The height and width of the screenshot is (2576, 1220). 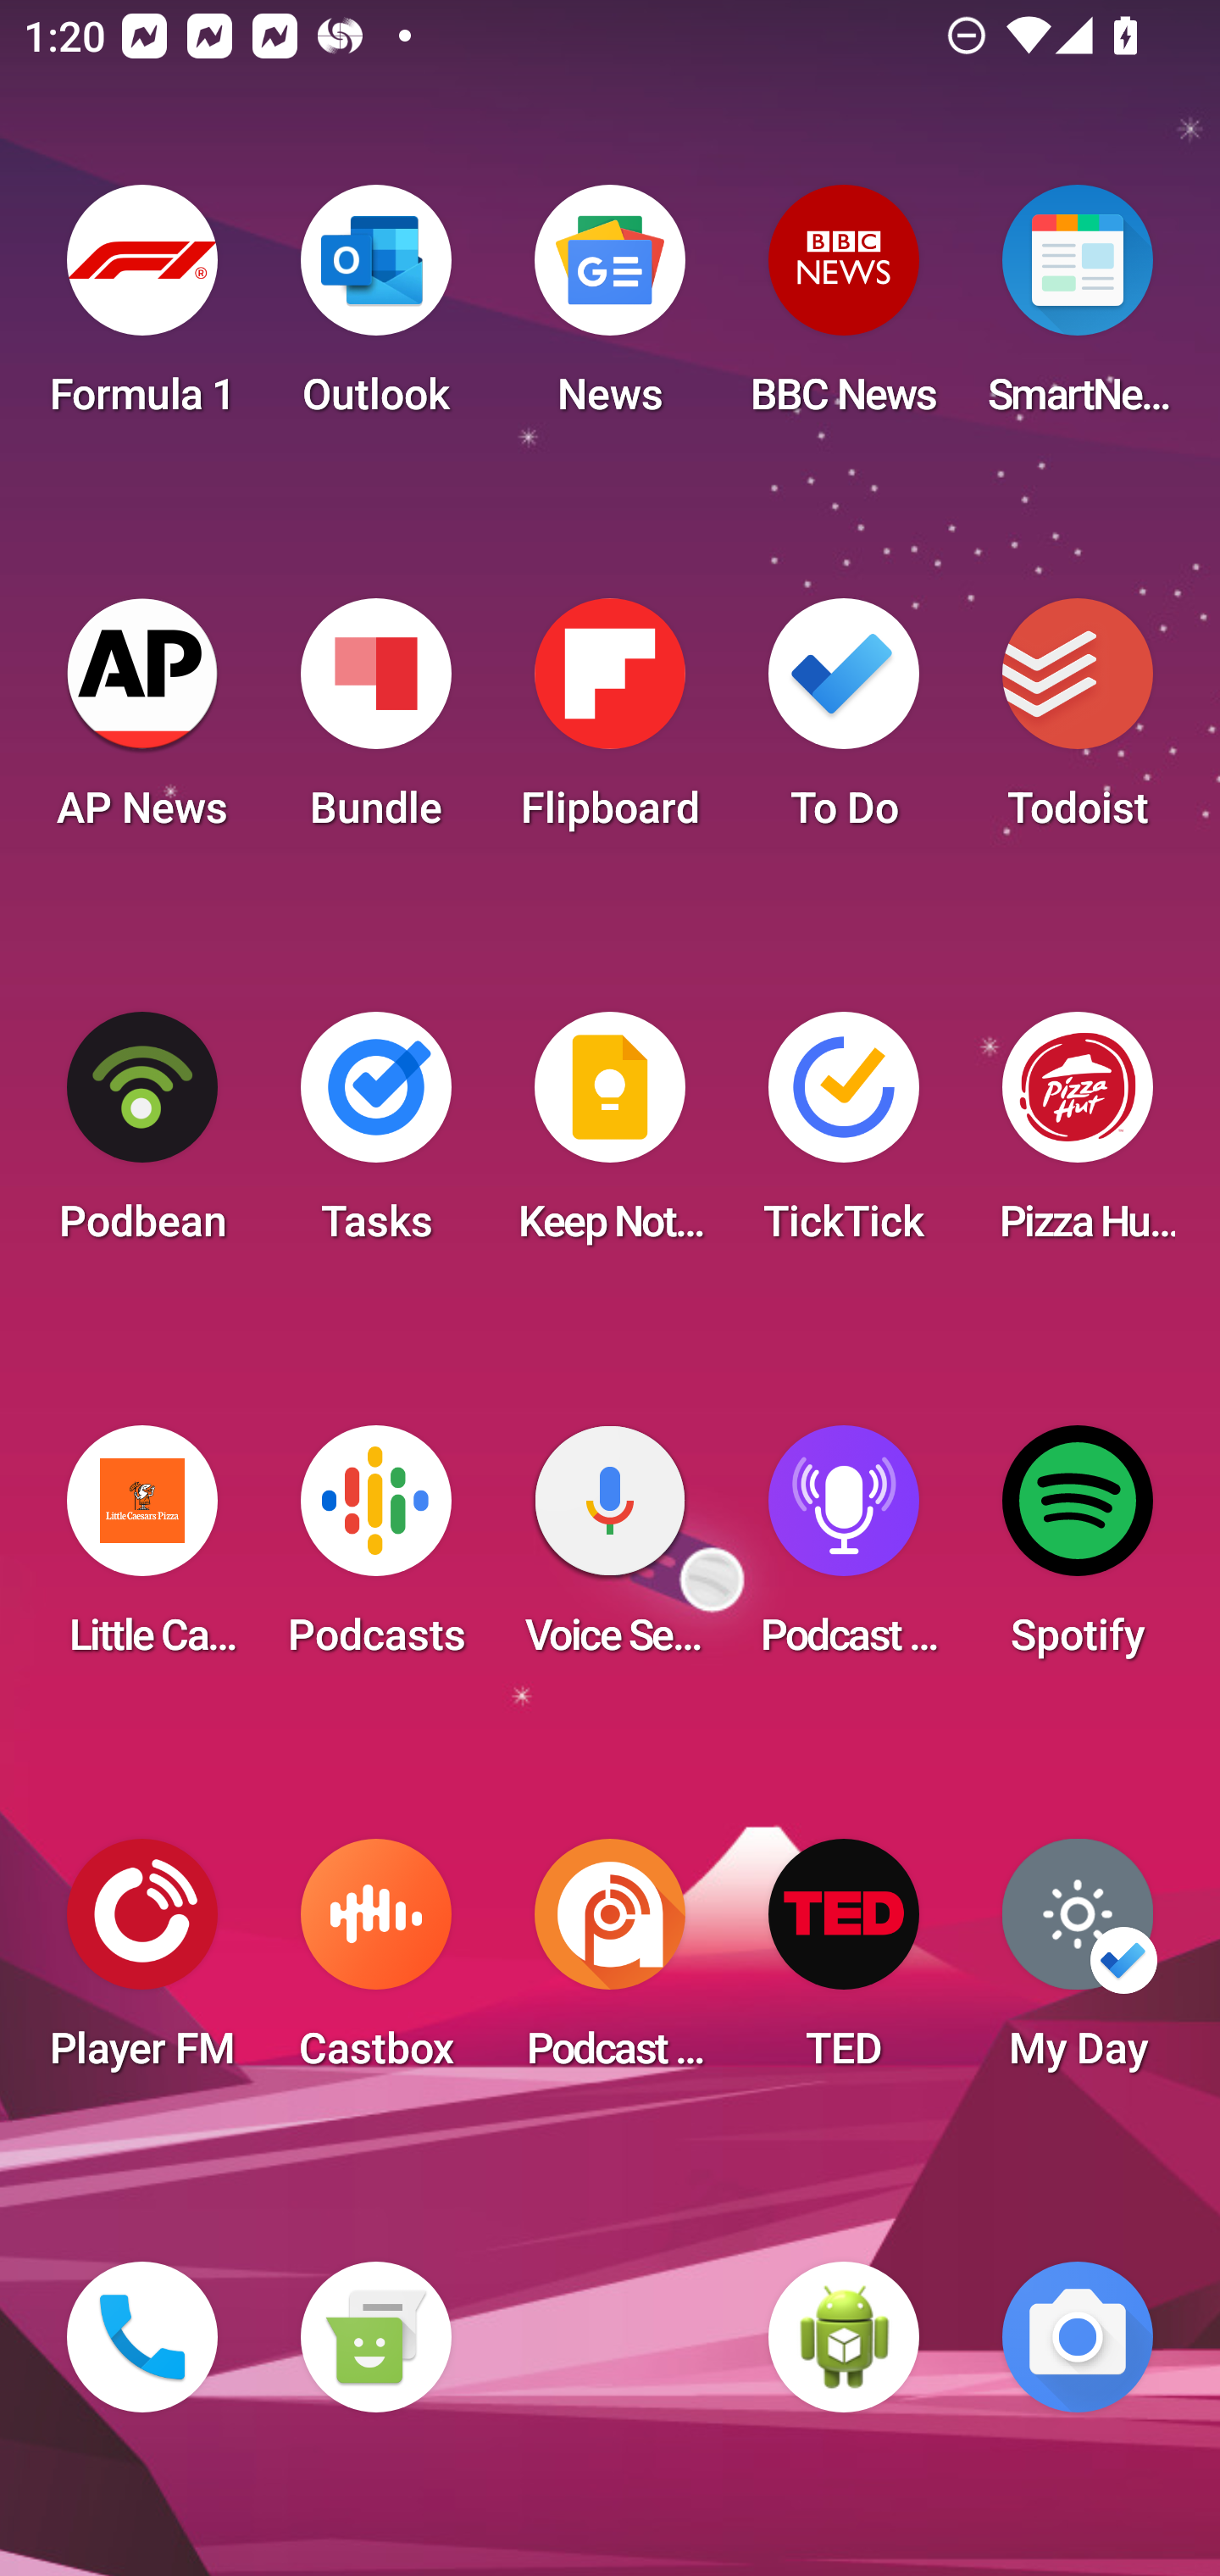 What do you see at coordinates (1078, 310) in the screenshot?
I see `SmartNews` at bounding box center [1078, 310].